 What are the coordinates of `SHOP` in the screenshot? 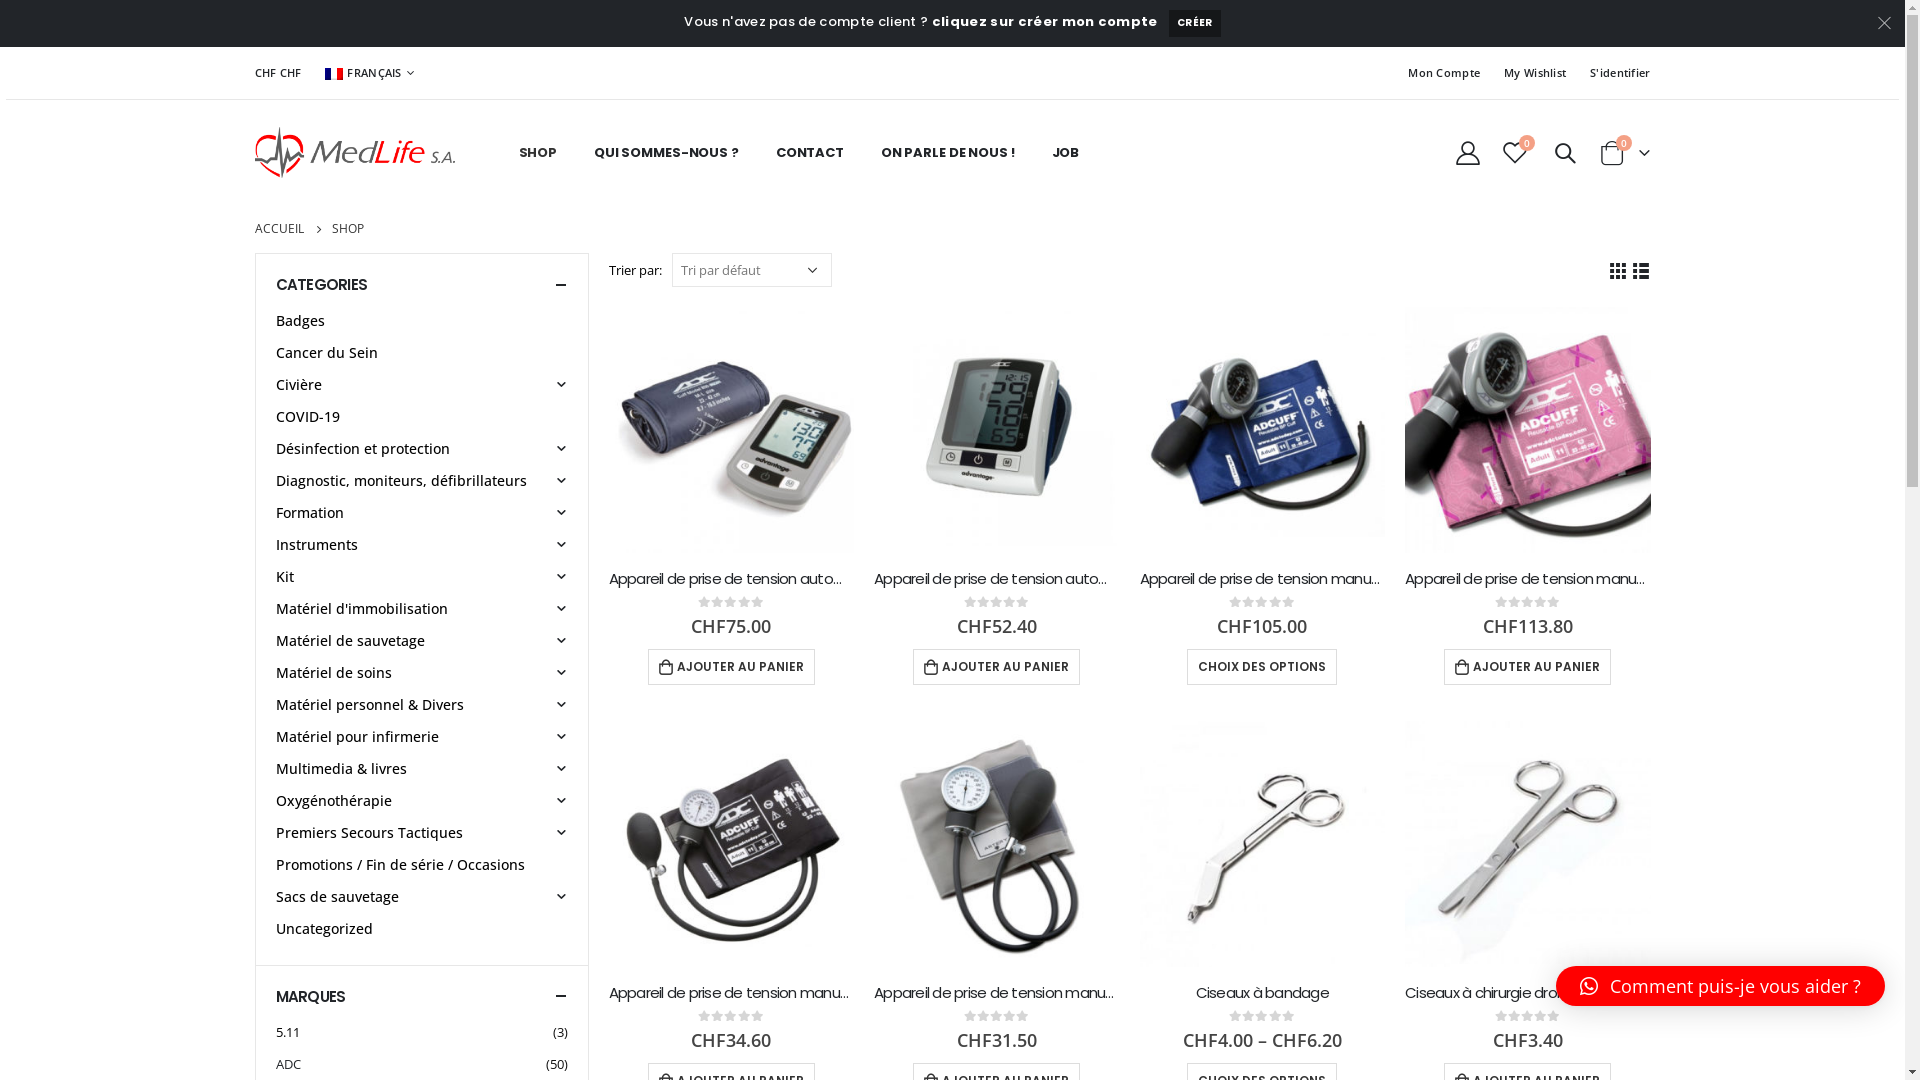 It's located at (537, 152).